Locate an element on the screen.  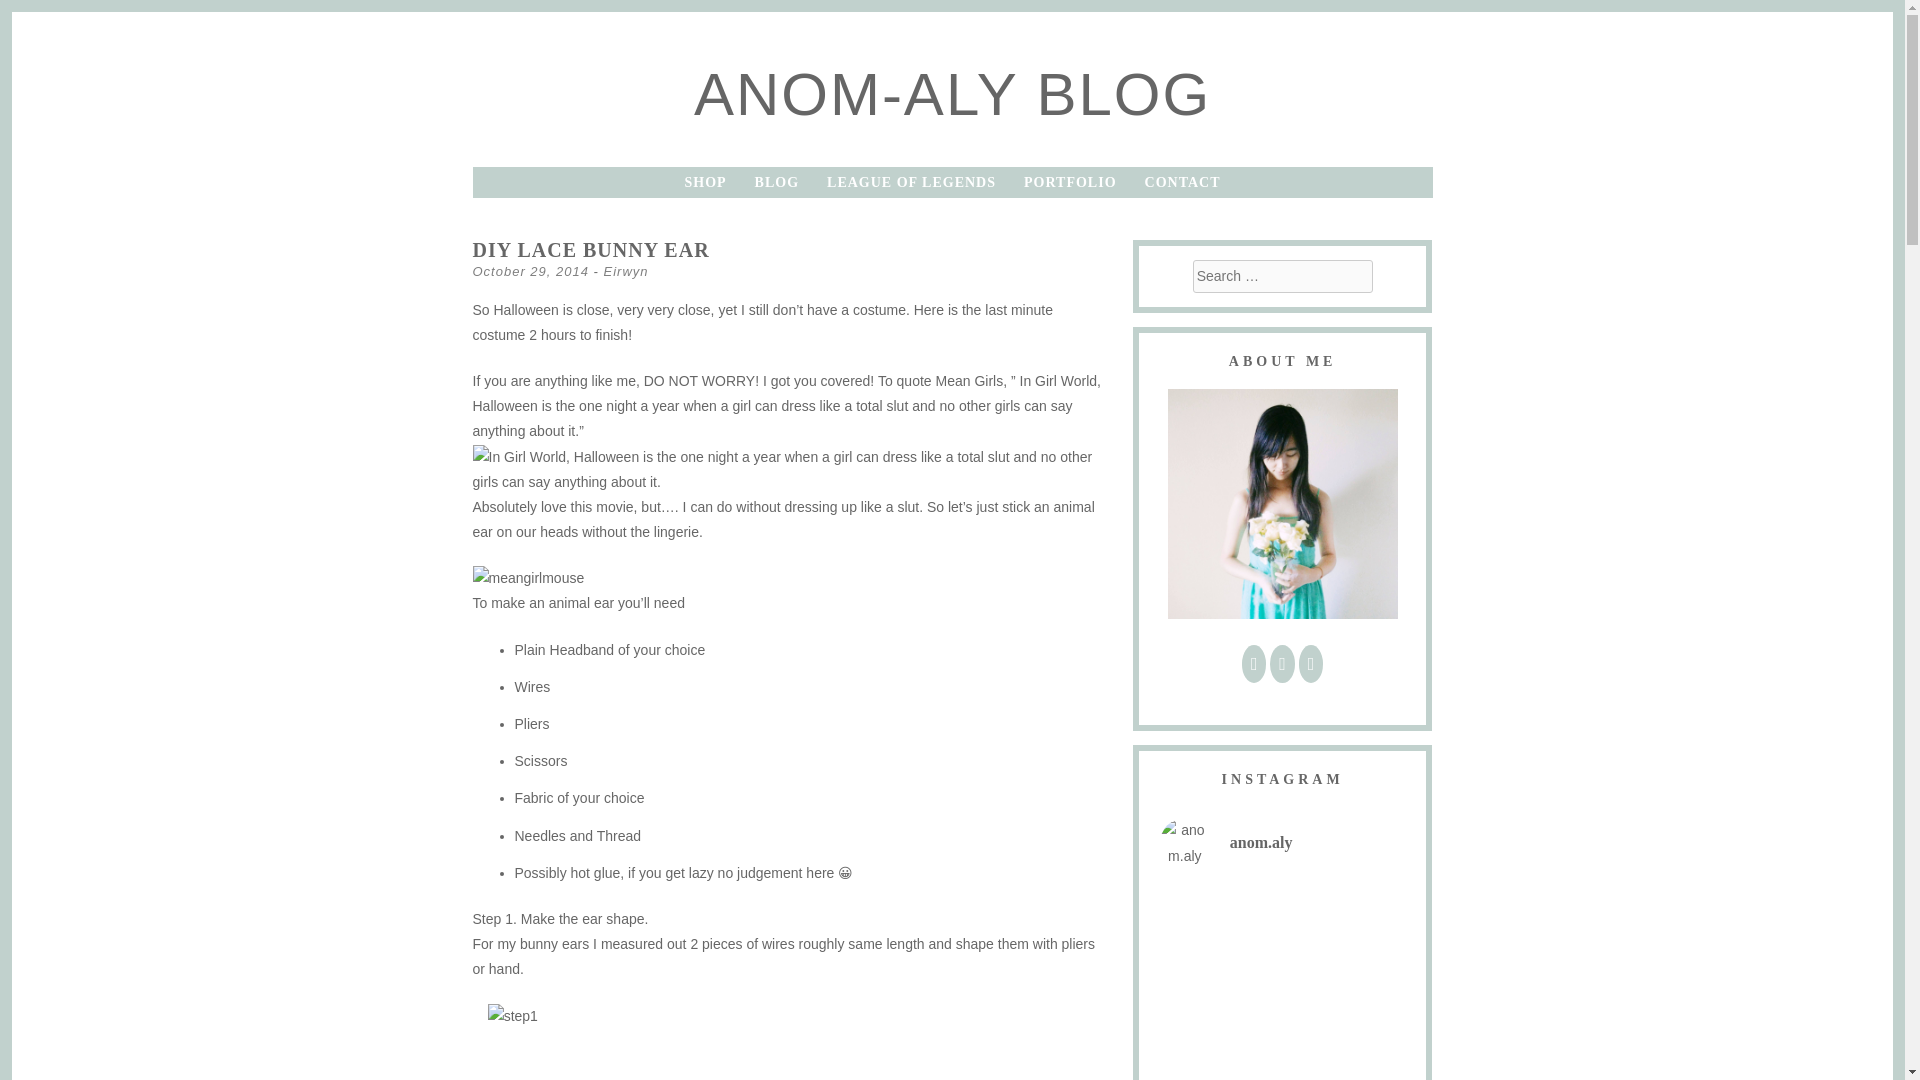
Eirwyn is located at coordinates (626, 270).